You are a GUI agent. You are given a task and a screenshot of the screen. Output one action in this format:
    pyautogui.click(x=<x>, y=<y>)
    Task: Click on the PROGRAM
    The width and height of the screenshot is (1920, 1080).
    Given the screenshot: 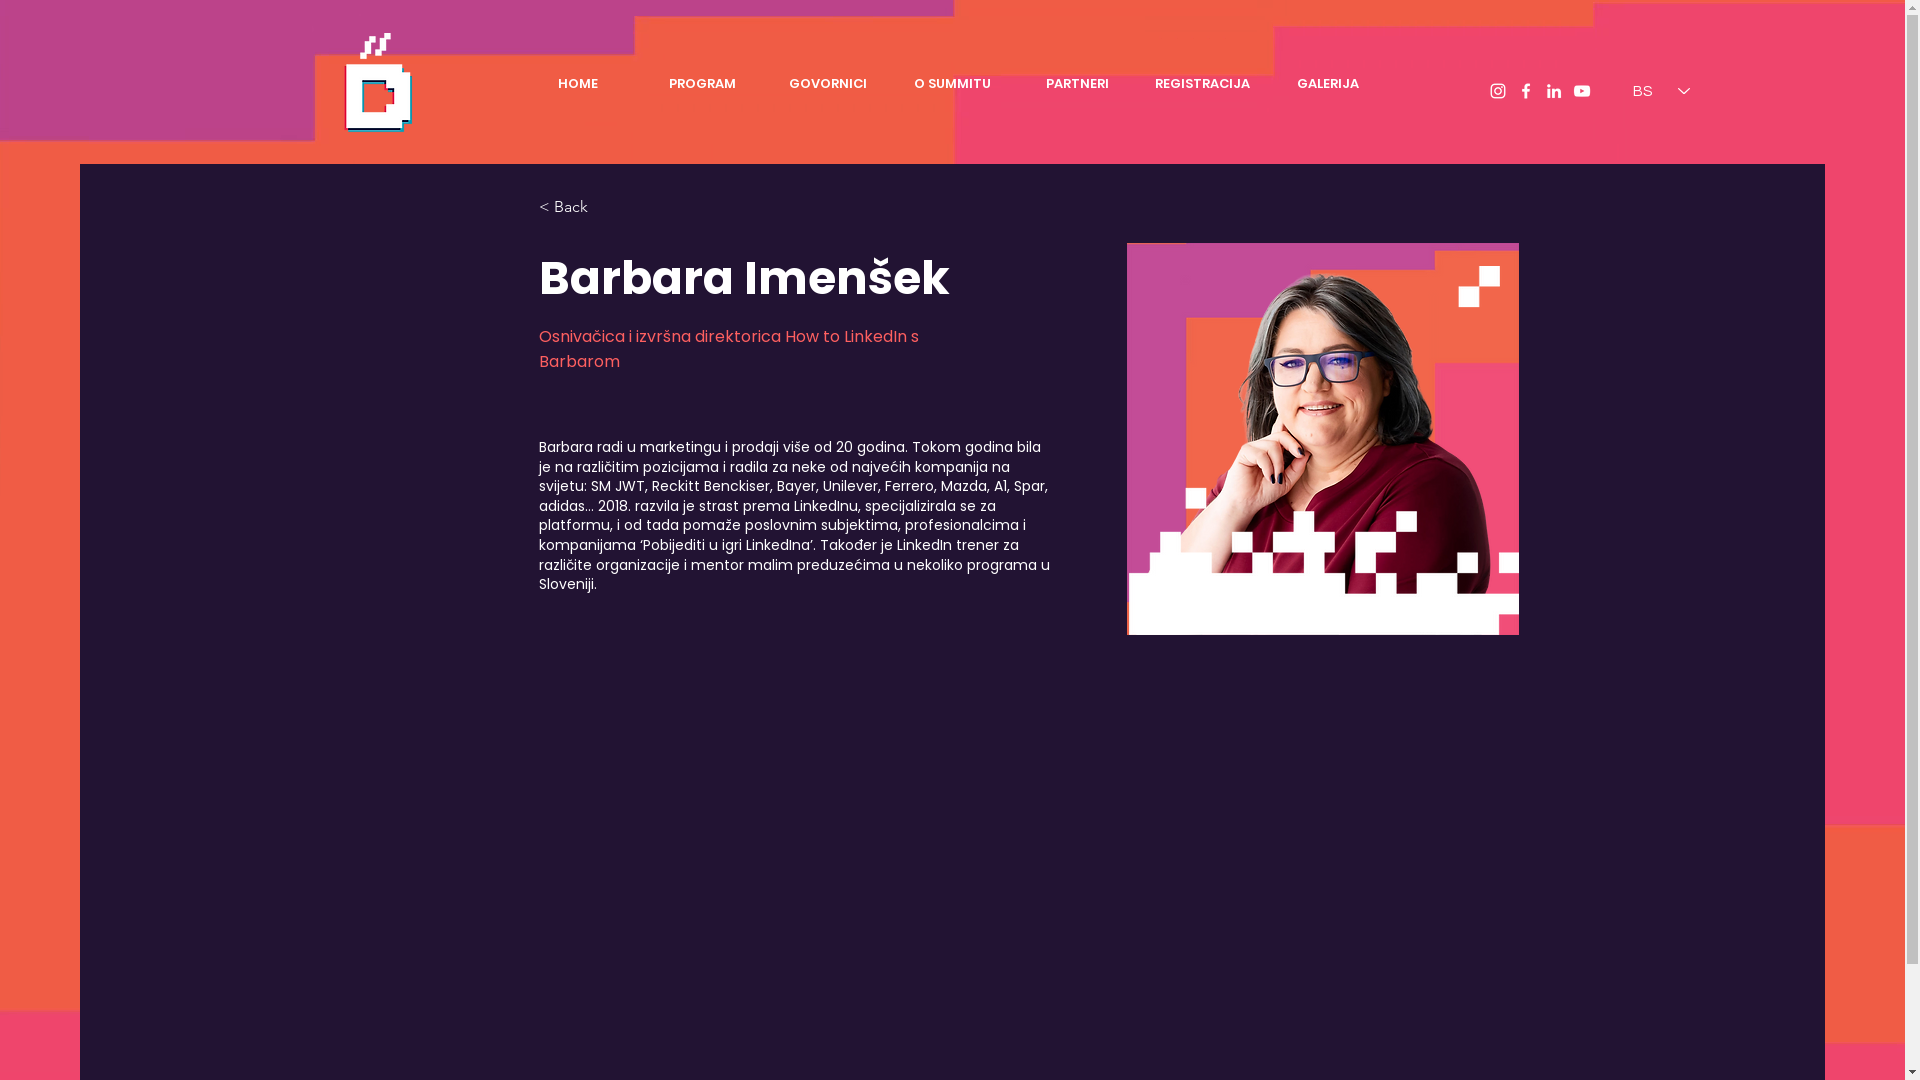 What is the action you would take?
    pyautogui.click(x=702, y=84)
    